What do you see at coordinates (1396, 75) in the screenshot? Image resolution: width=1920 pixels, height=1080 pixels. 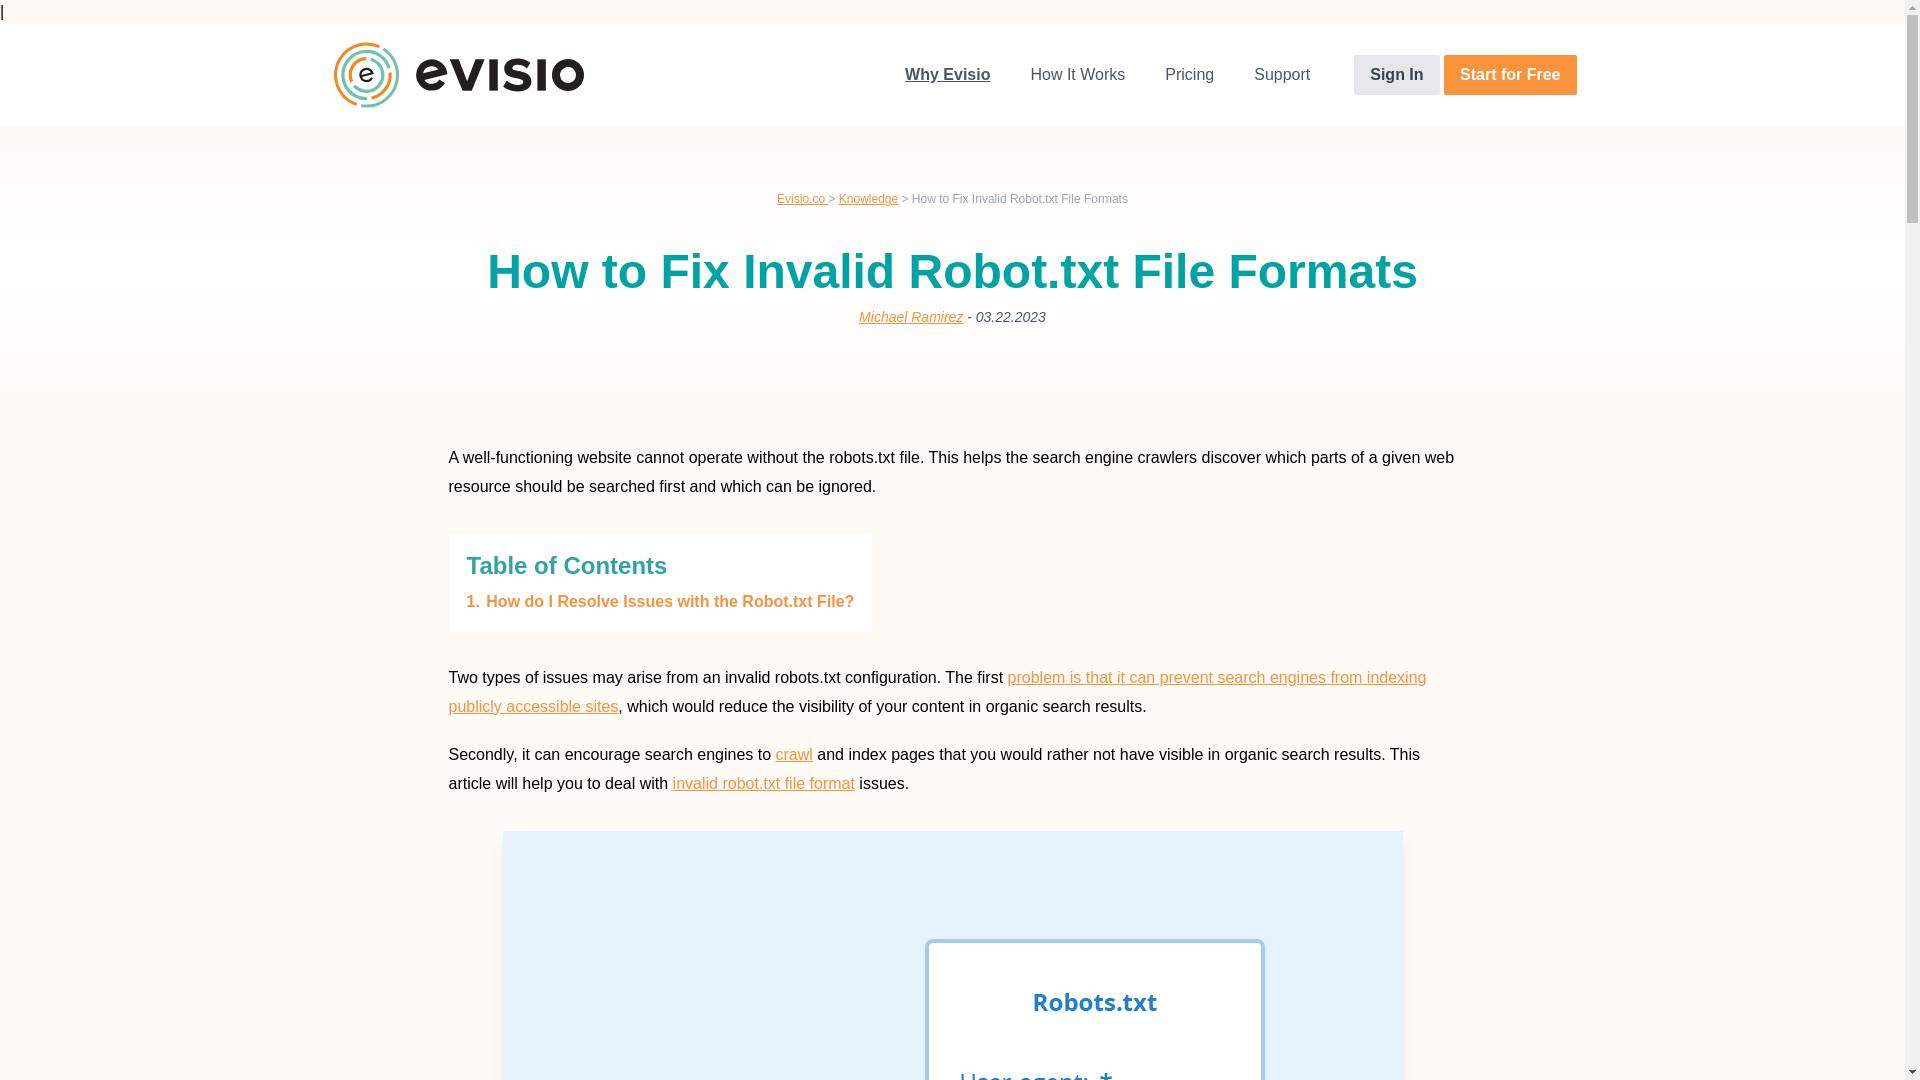 I see `Sign In` at bounding box center [1396, 75].